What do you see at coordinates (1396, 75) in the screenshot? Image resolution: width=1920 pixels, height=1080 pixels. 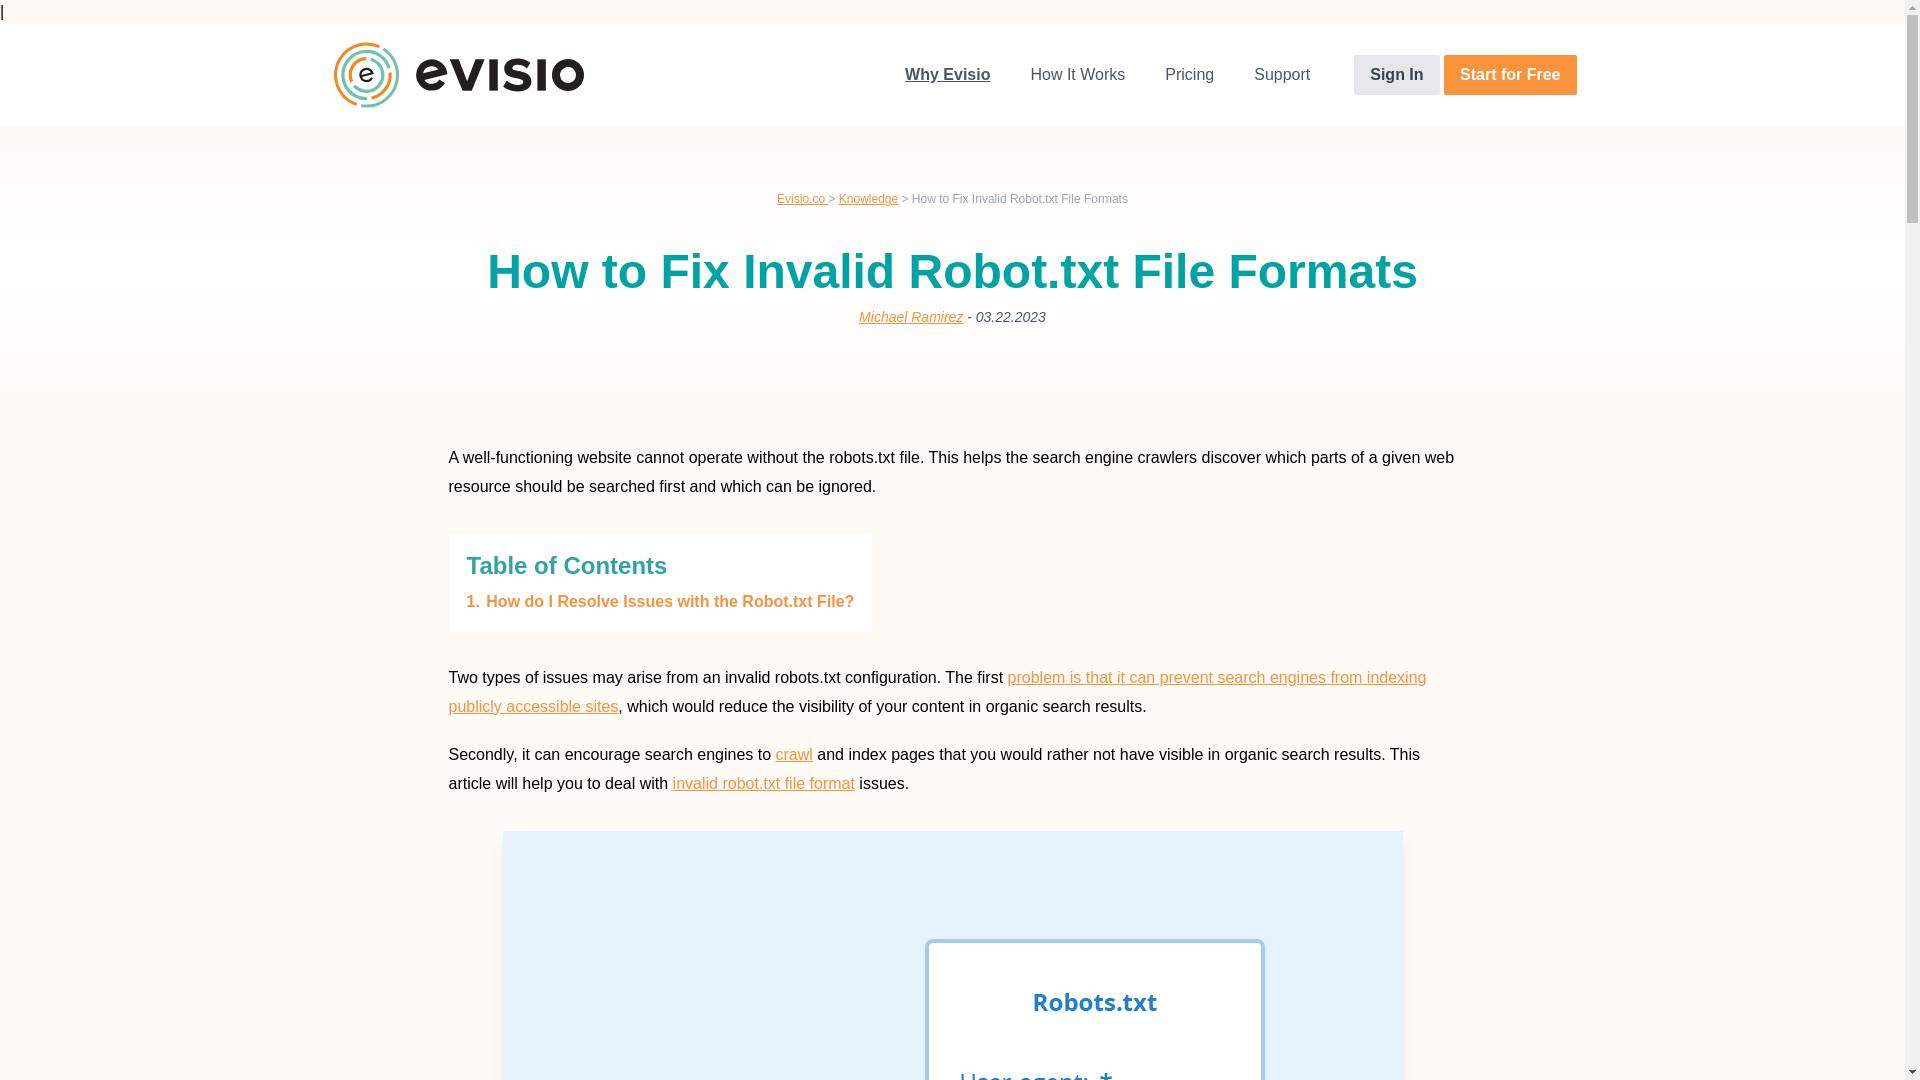 I see `Sign In` at bounding box center [1396, 75].